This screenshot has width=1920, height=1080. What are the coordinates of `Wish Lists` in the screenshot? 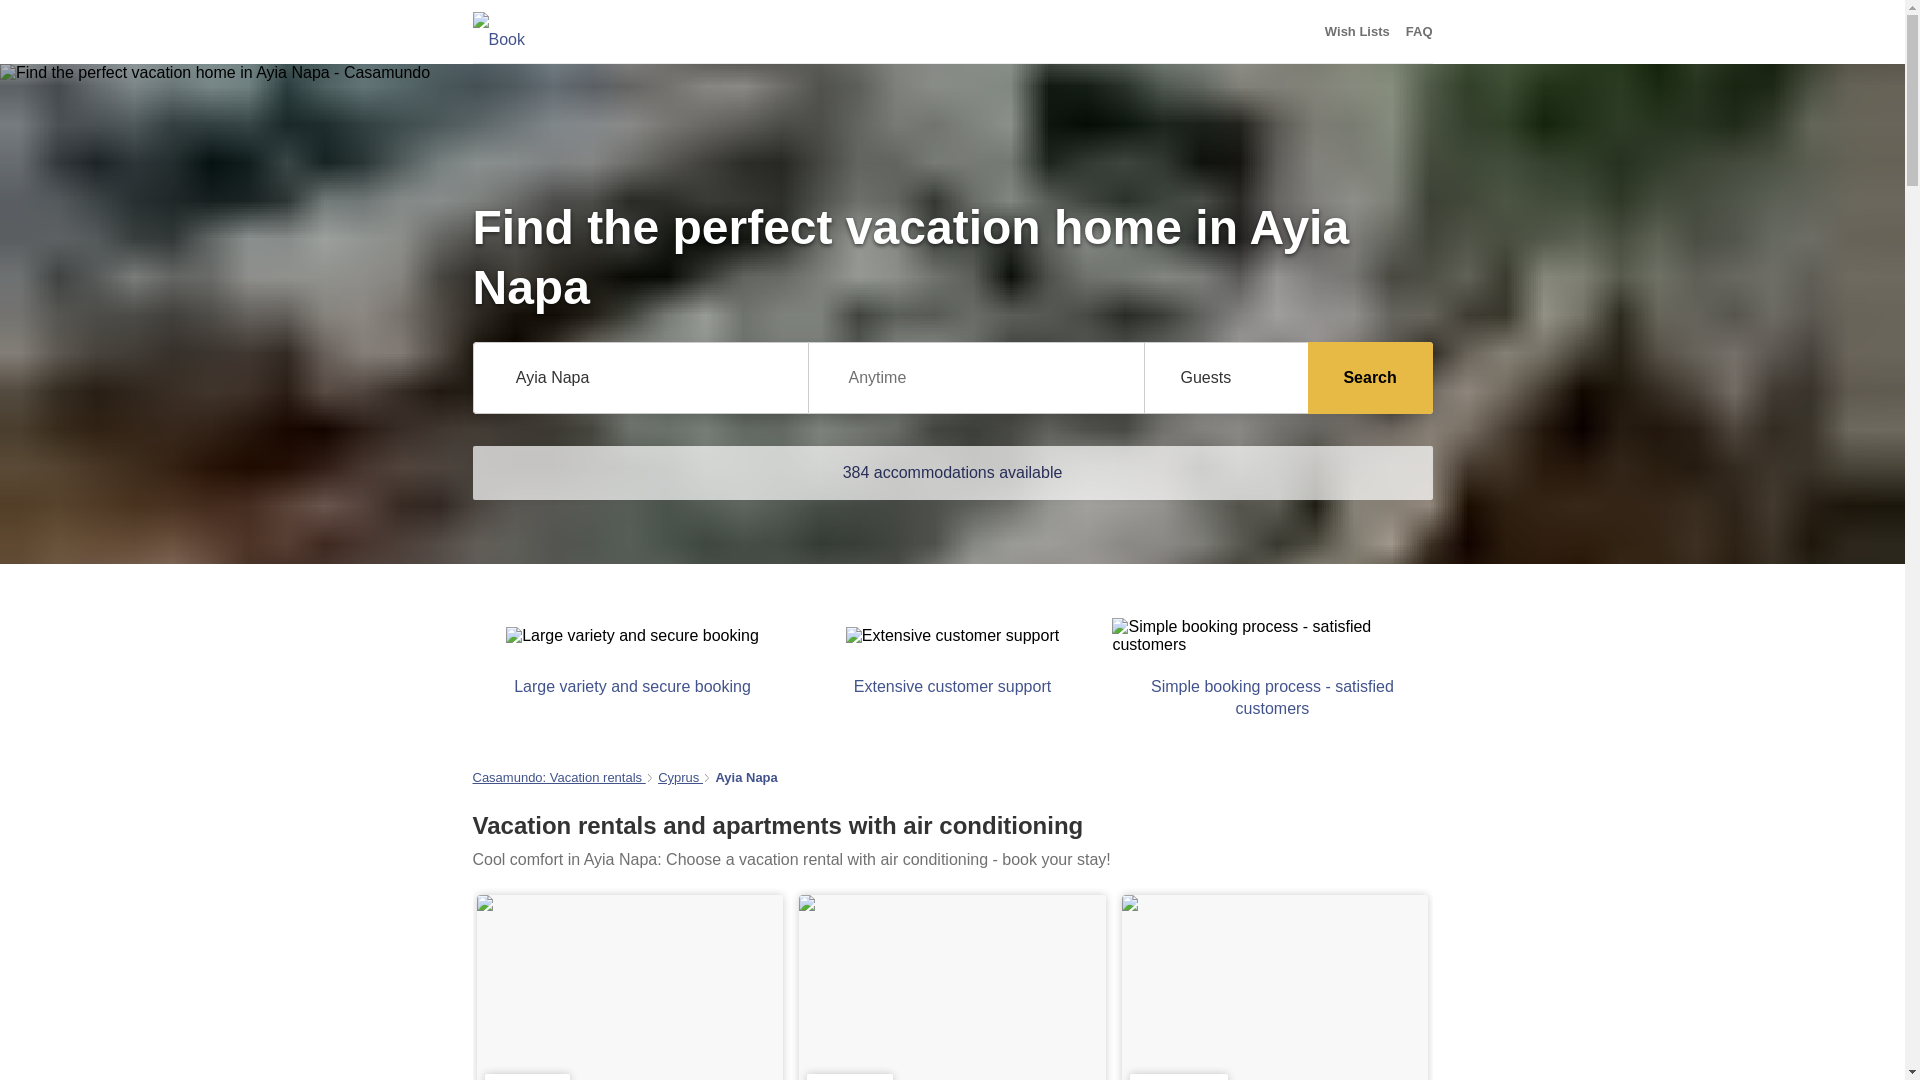 It's located at (1357, 32).